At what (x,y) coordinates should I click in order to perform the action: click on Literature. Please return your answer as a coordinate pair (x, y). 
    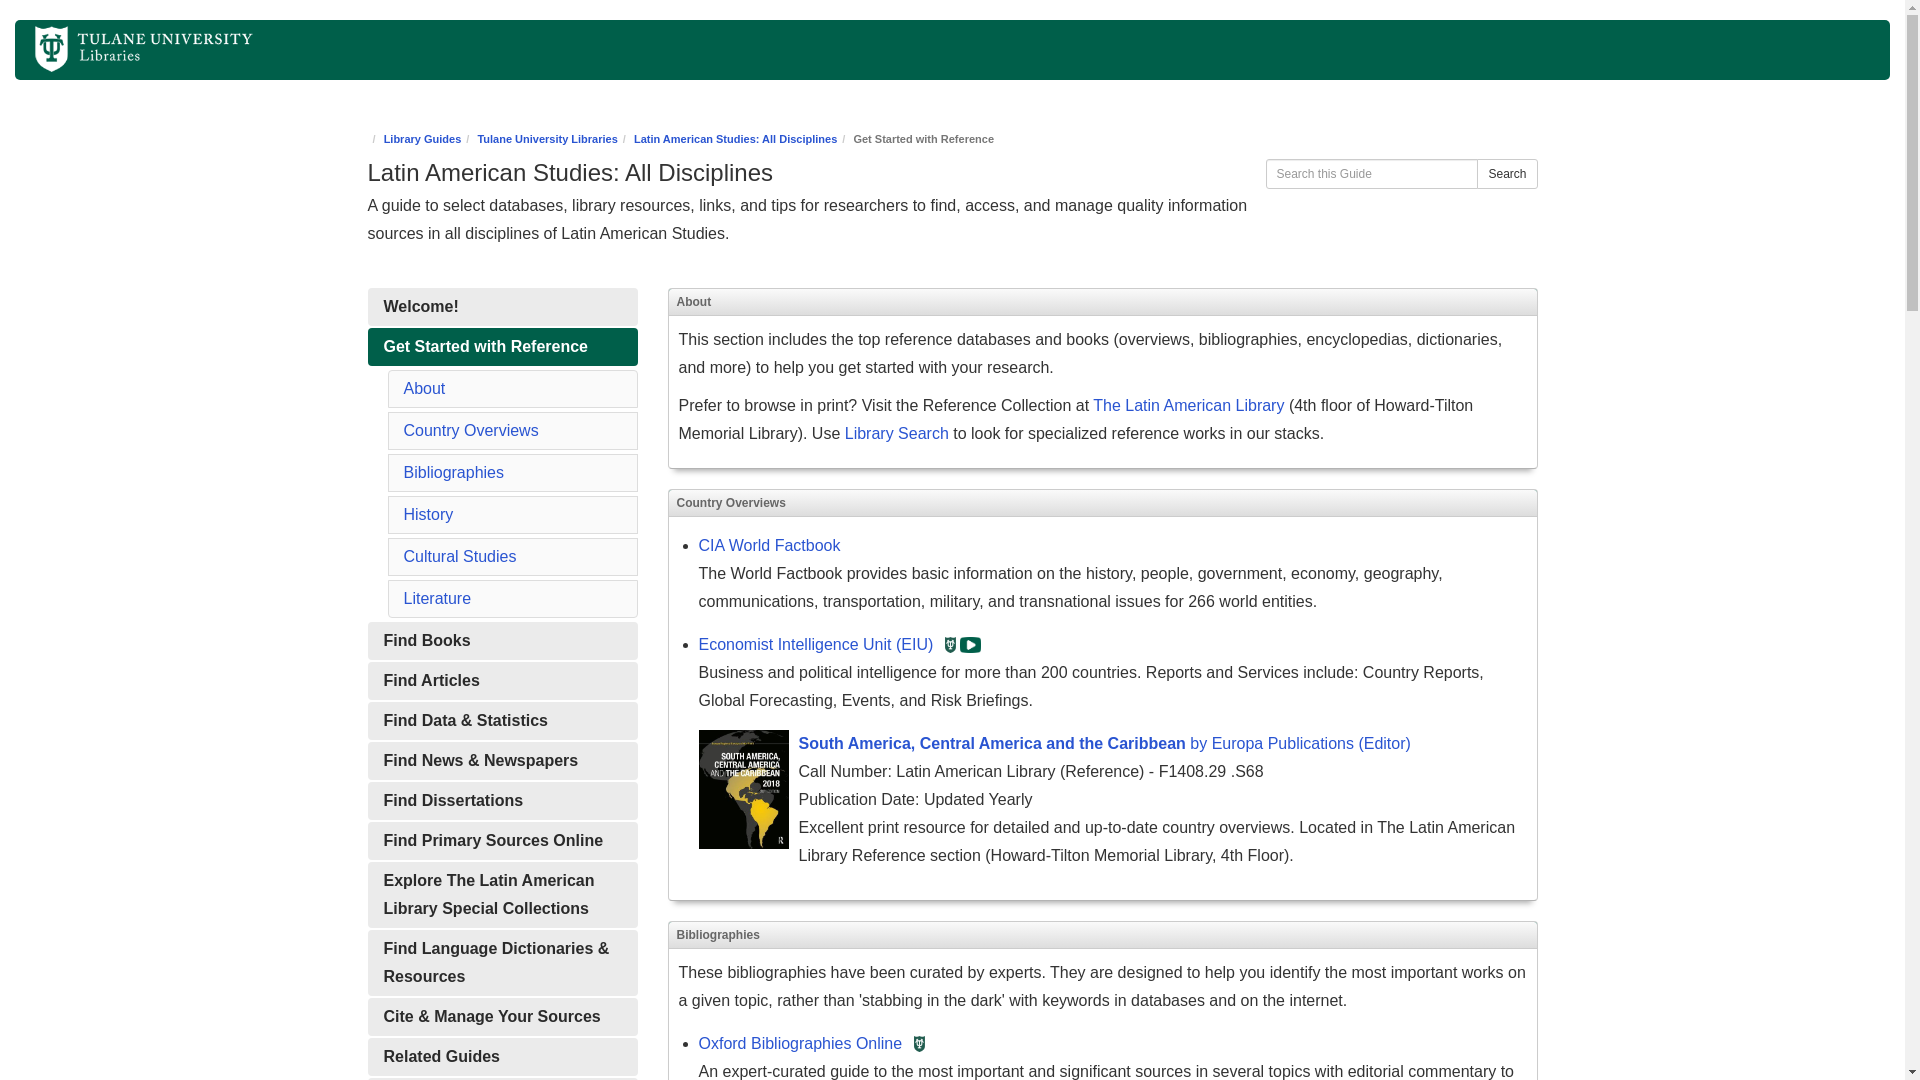
    Looking at the image, I should click on (438, 598).